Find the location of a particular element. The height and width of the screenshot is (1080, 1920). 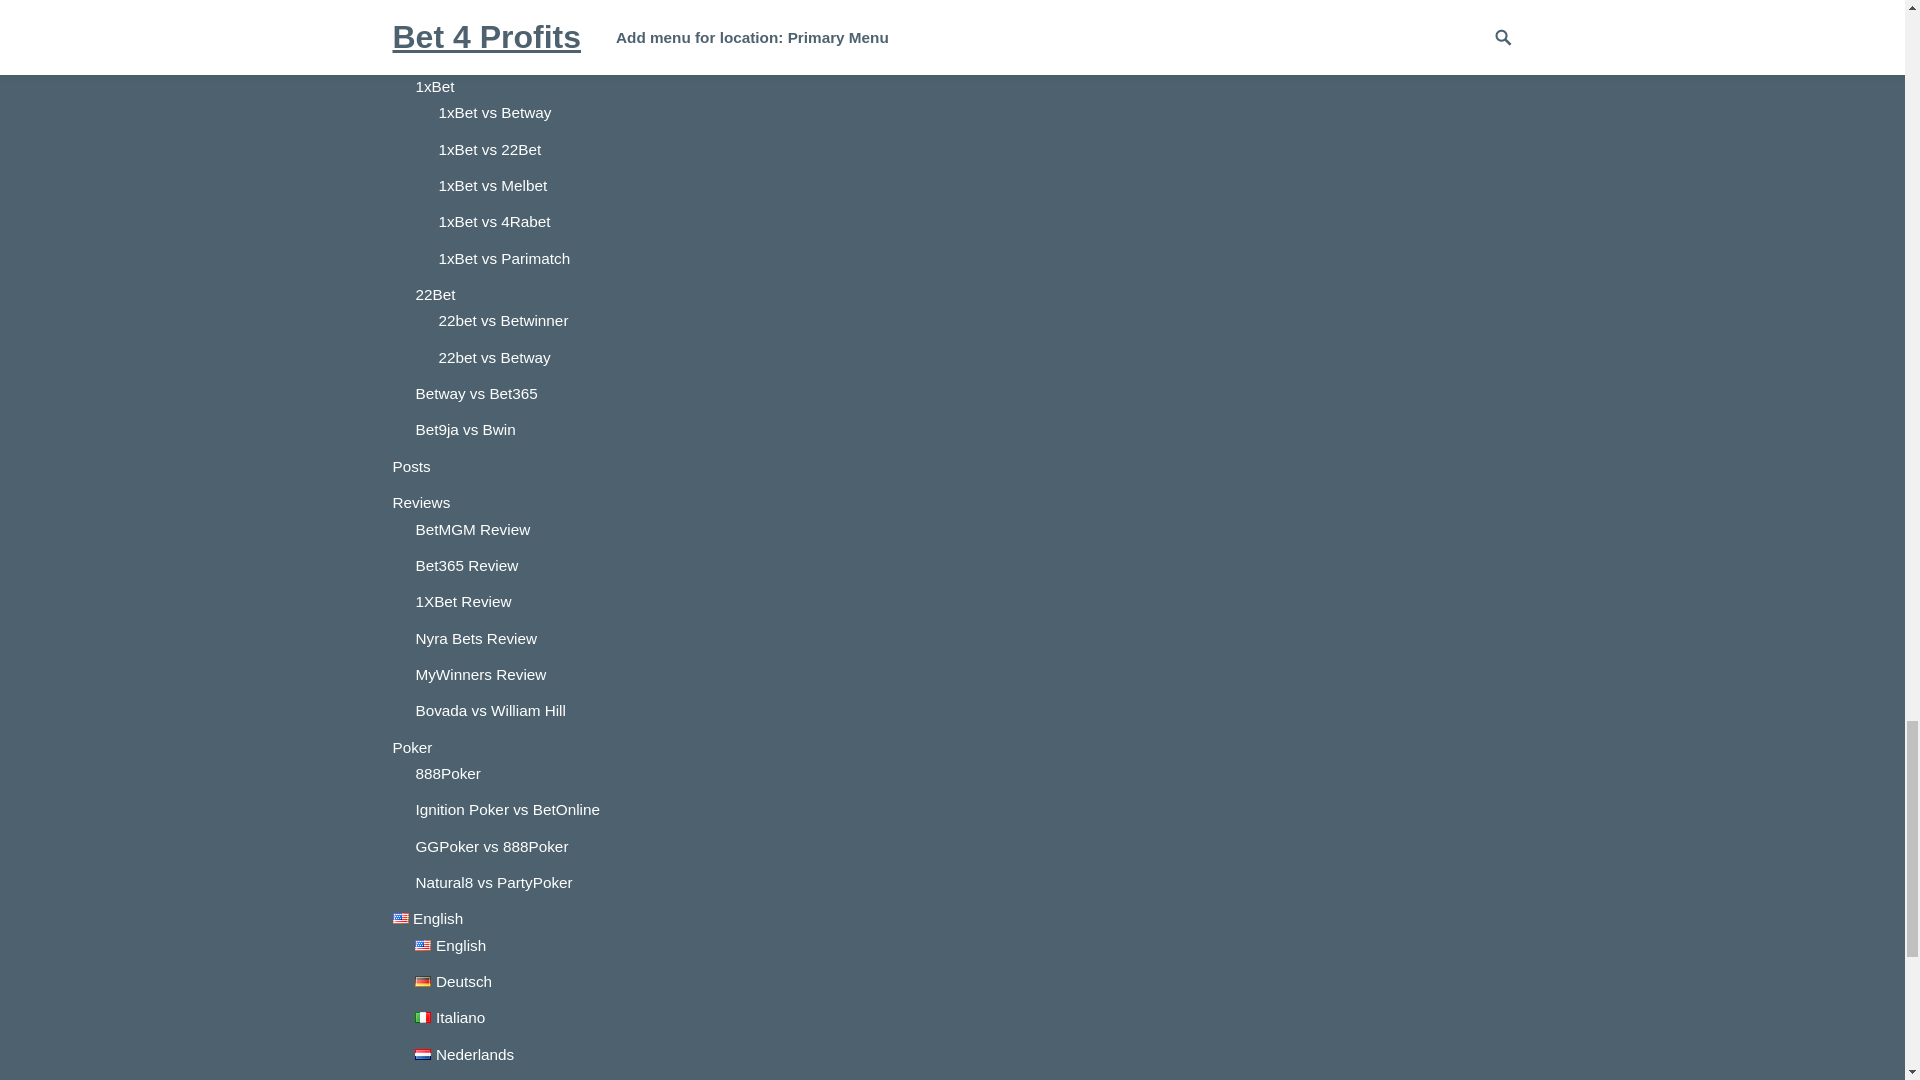

Bet9ja vs Bwin is located at coordinates (464, 430).